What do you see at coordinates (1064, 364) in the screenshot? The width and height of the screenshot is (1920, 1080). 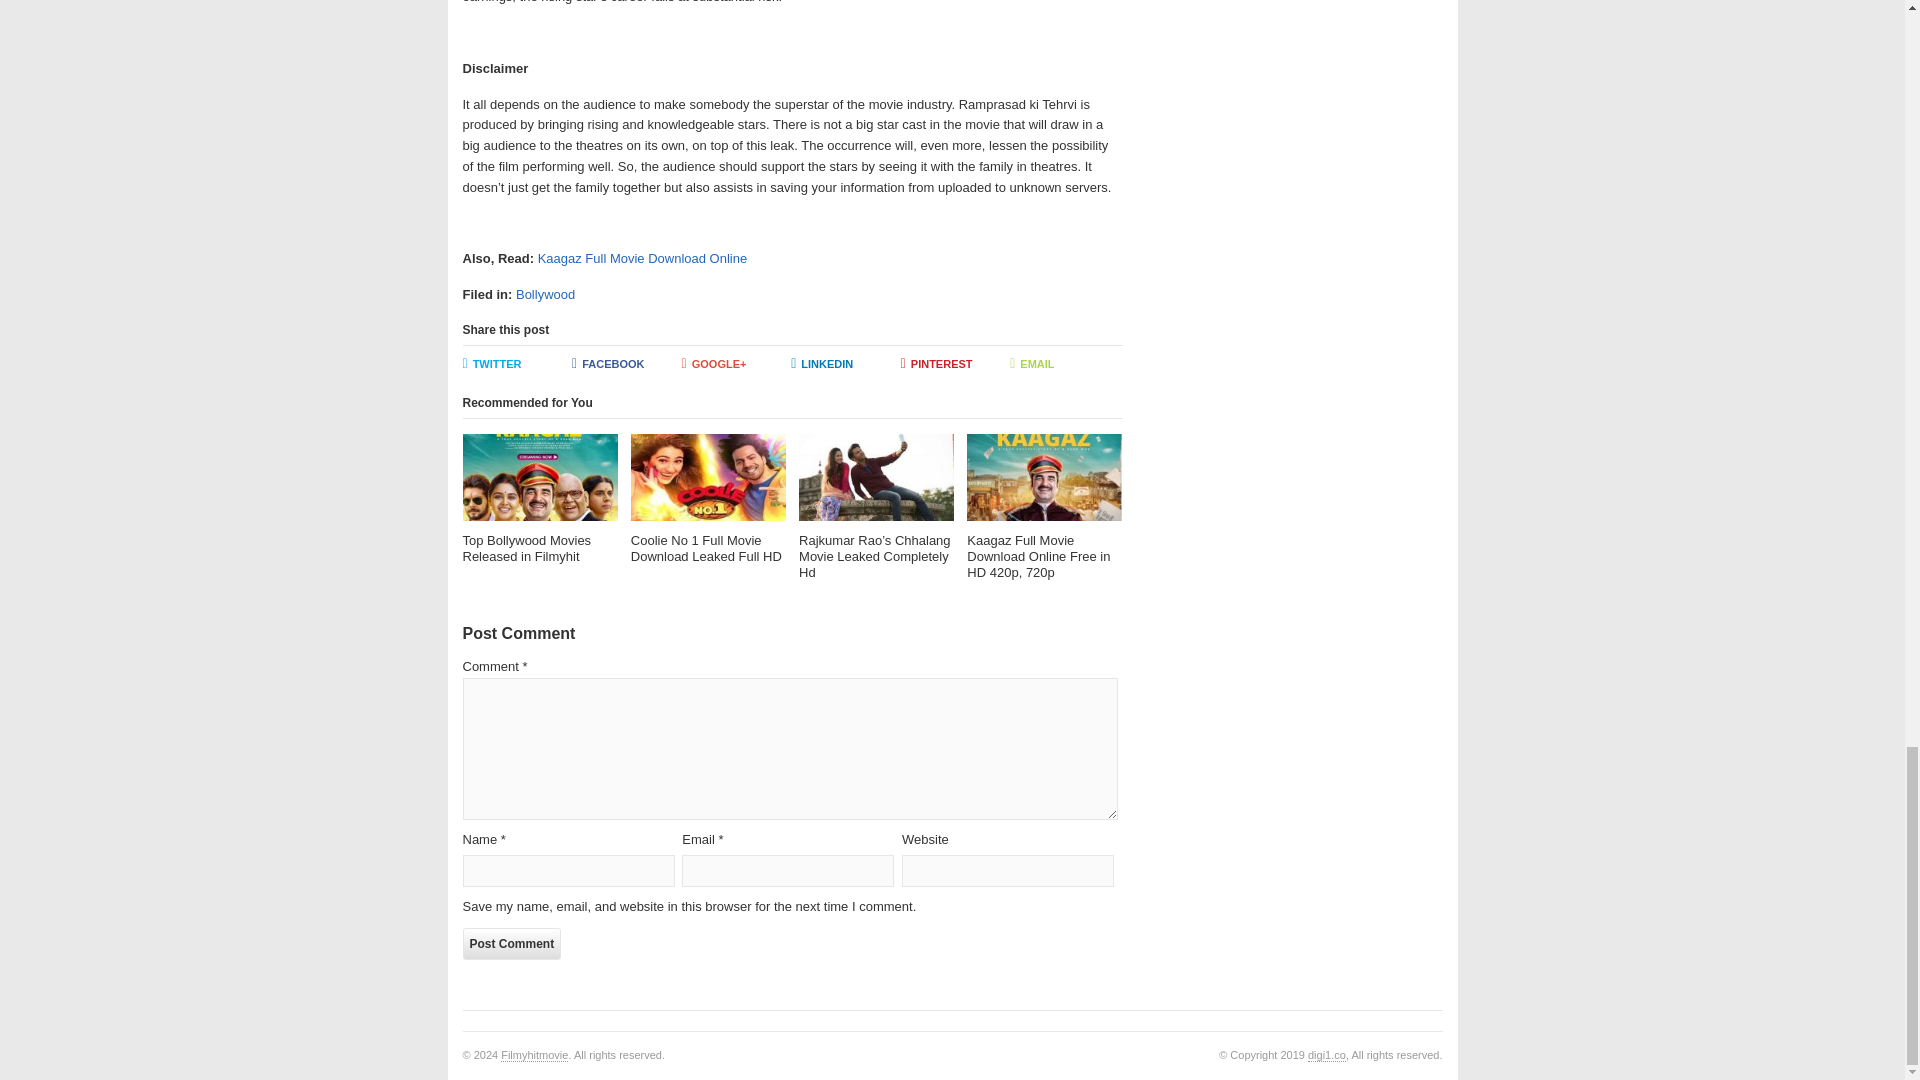 I see `EMAIL` at bounding box center [1064, 364].